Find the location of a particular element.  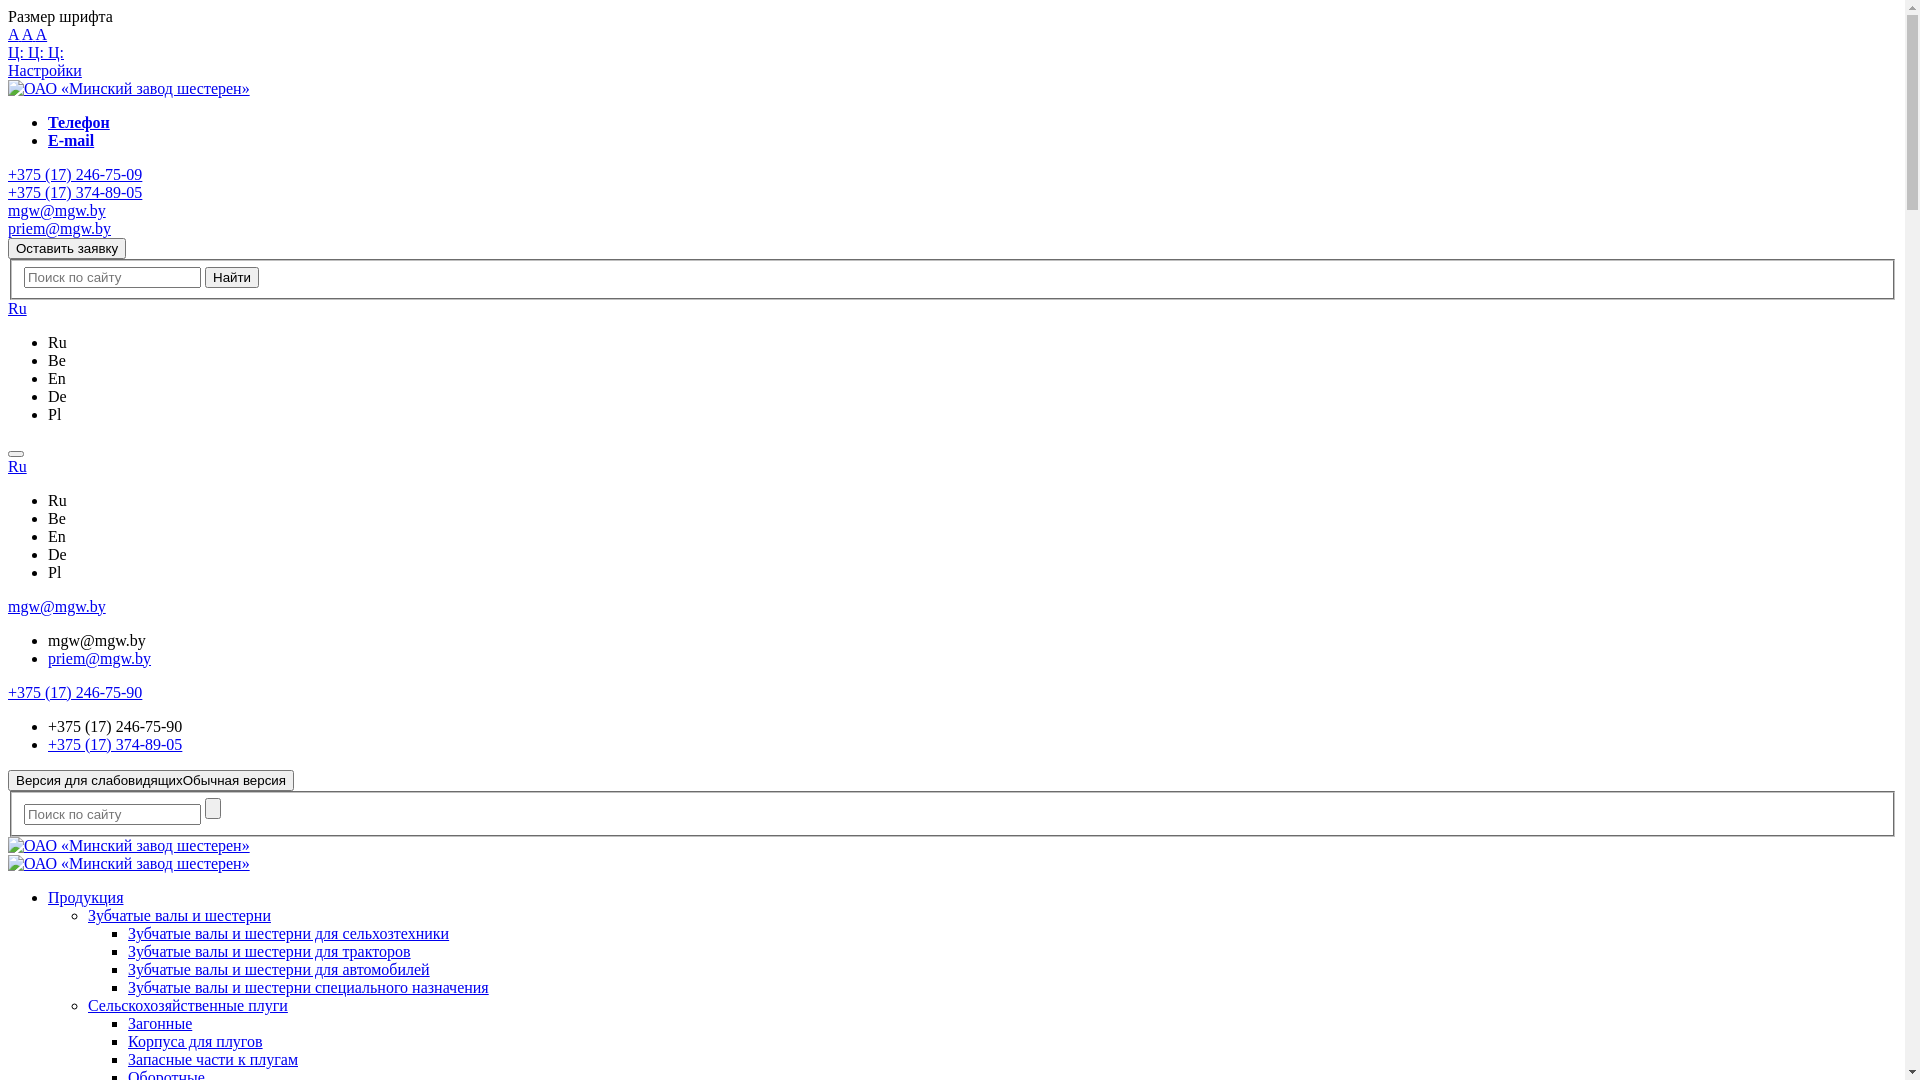

Ru is located at coordinates (18, 308).